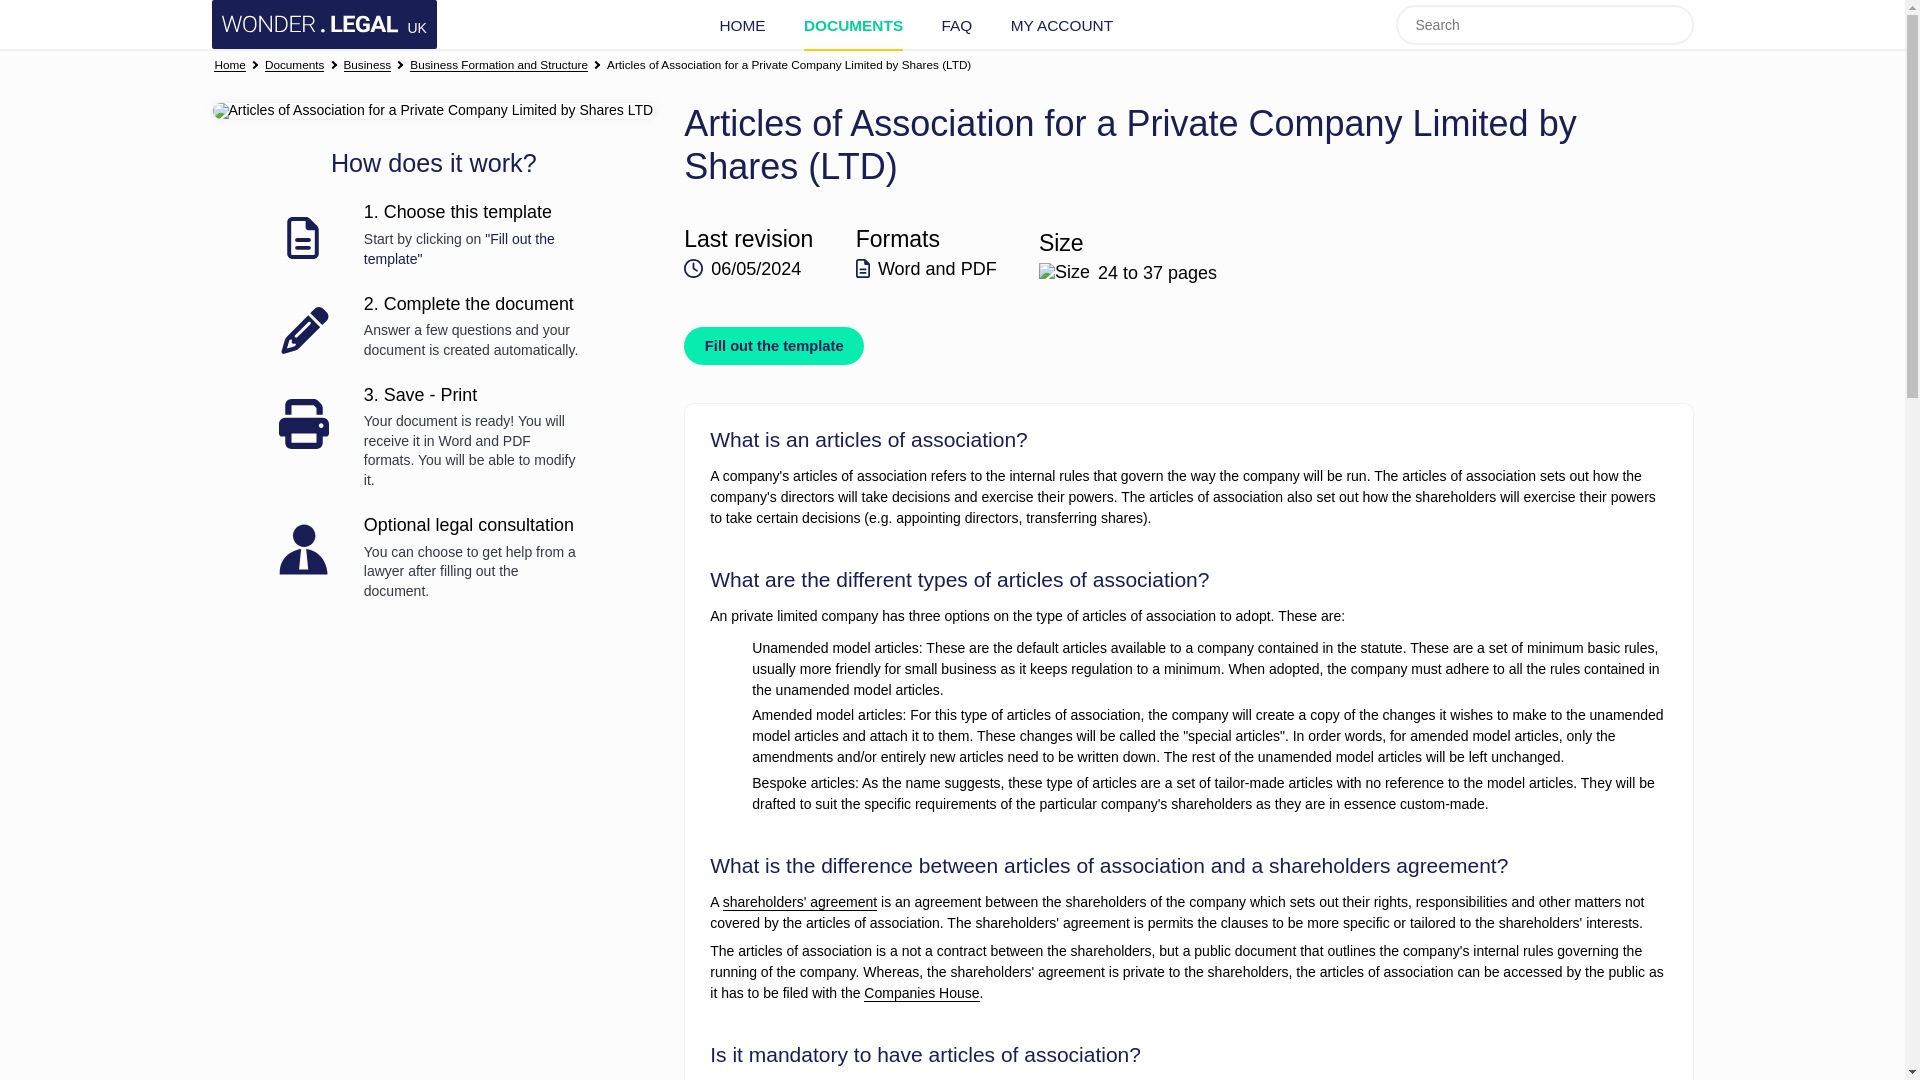  What do you see at coordinates (229, 66) in the screenshot?
I see `Home` at bounding box center [229, 66].